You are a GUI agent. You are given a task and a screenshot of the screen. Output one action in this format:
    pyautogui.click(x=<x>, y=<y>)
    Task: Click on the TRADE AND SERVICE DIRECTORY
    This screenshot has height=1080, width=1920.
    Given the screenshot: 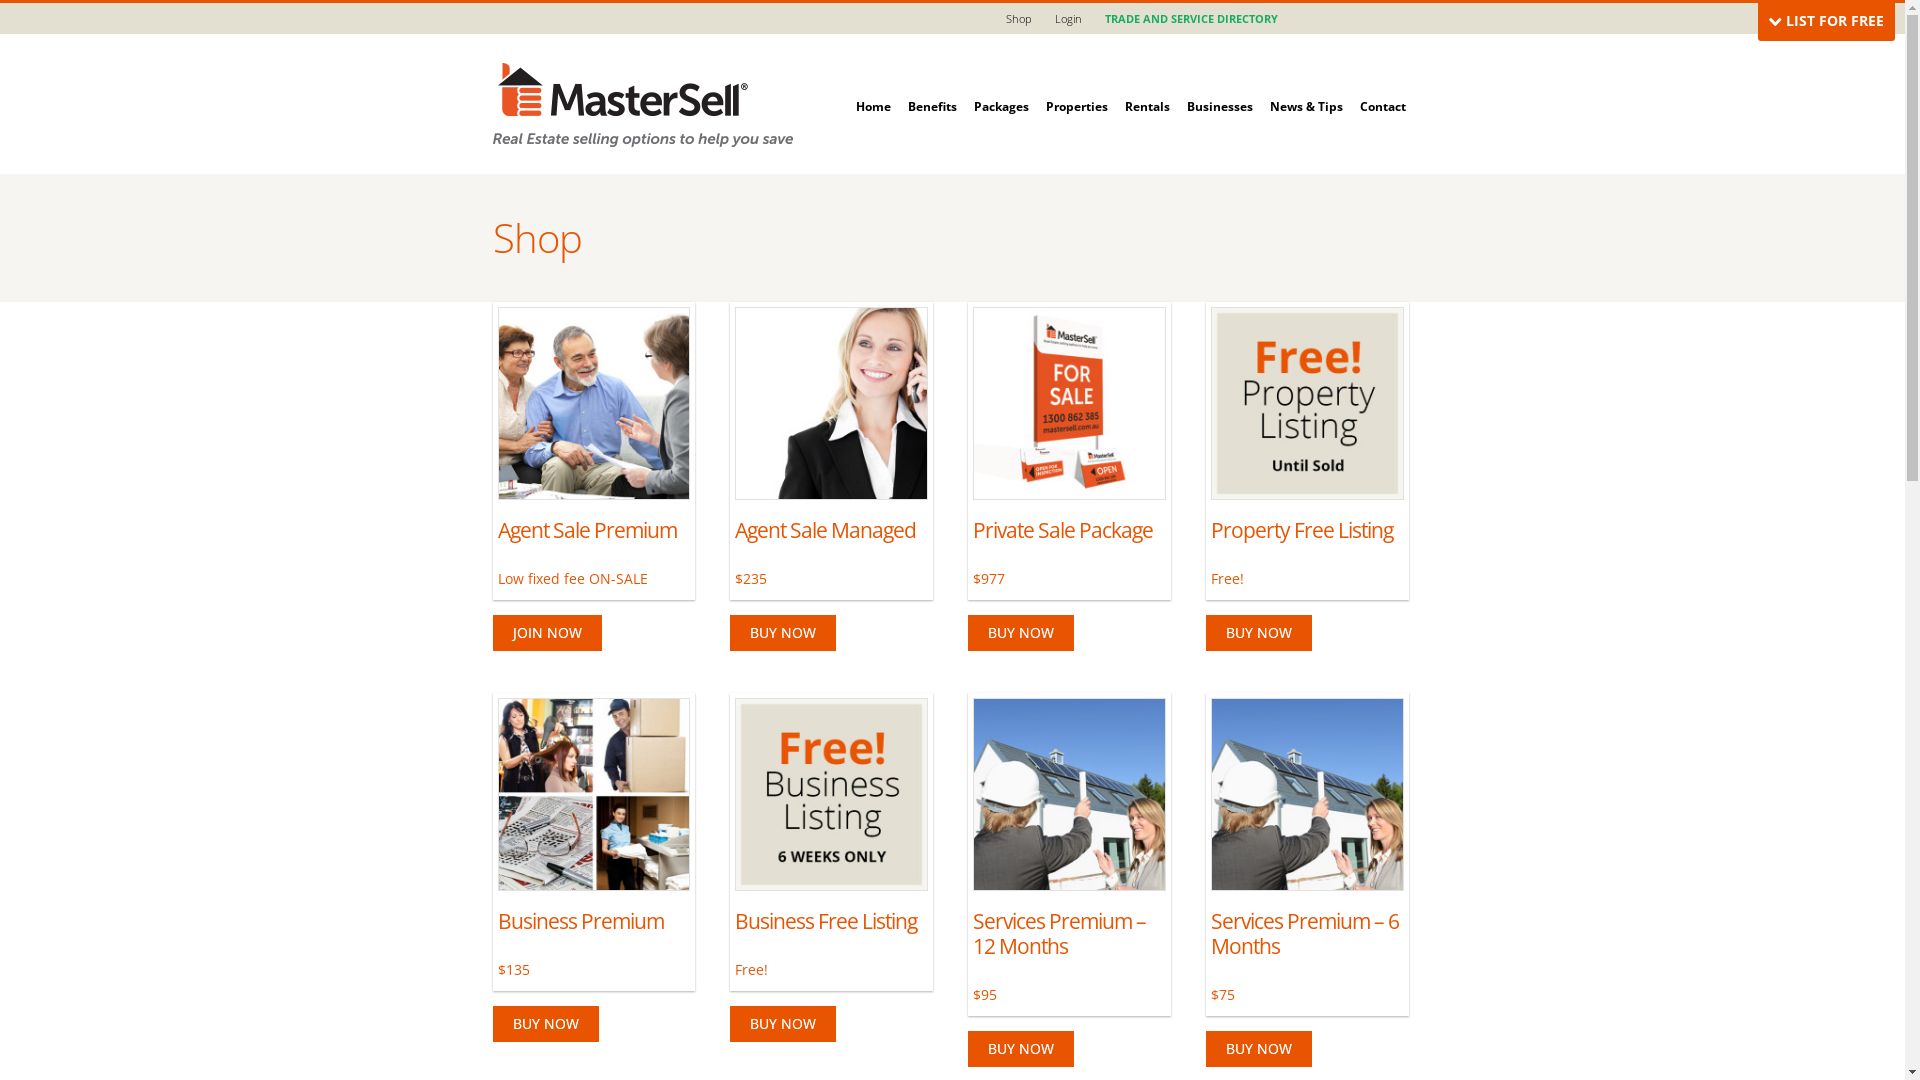 What is the action you would take?
    pyautogui.click(x=1190, y=18)
    